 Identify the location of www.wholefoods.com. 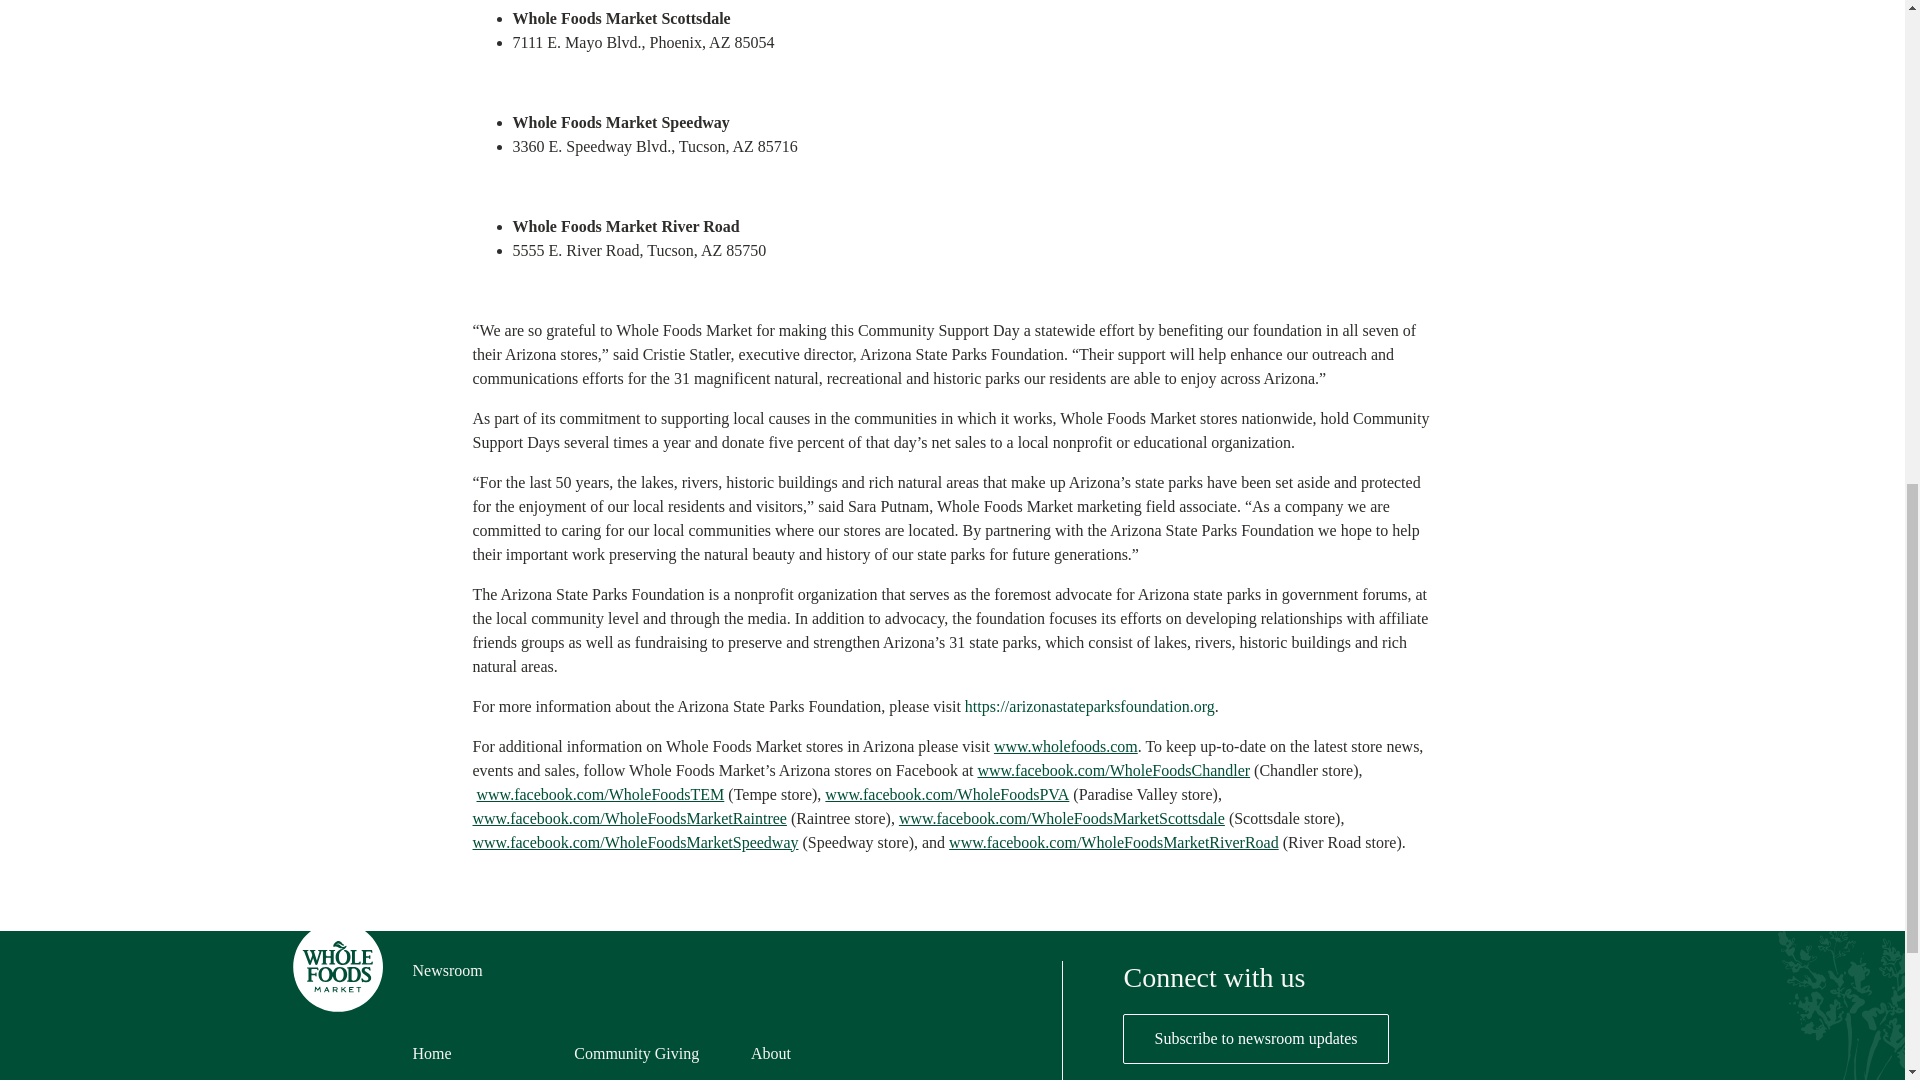
(1066, 746).